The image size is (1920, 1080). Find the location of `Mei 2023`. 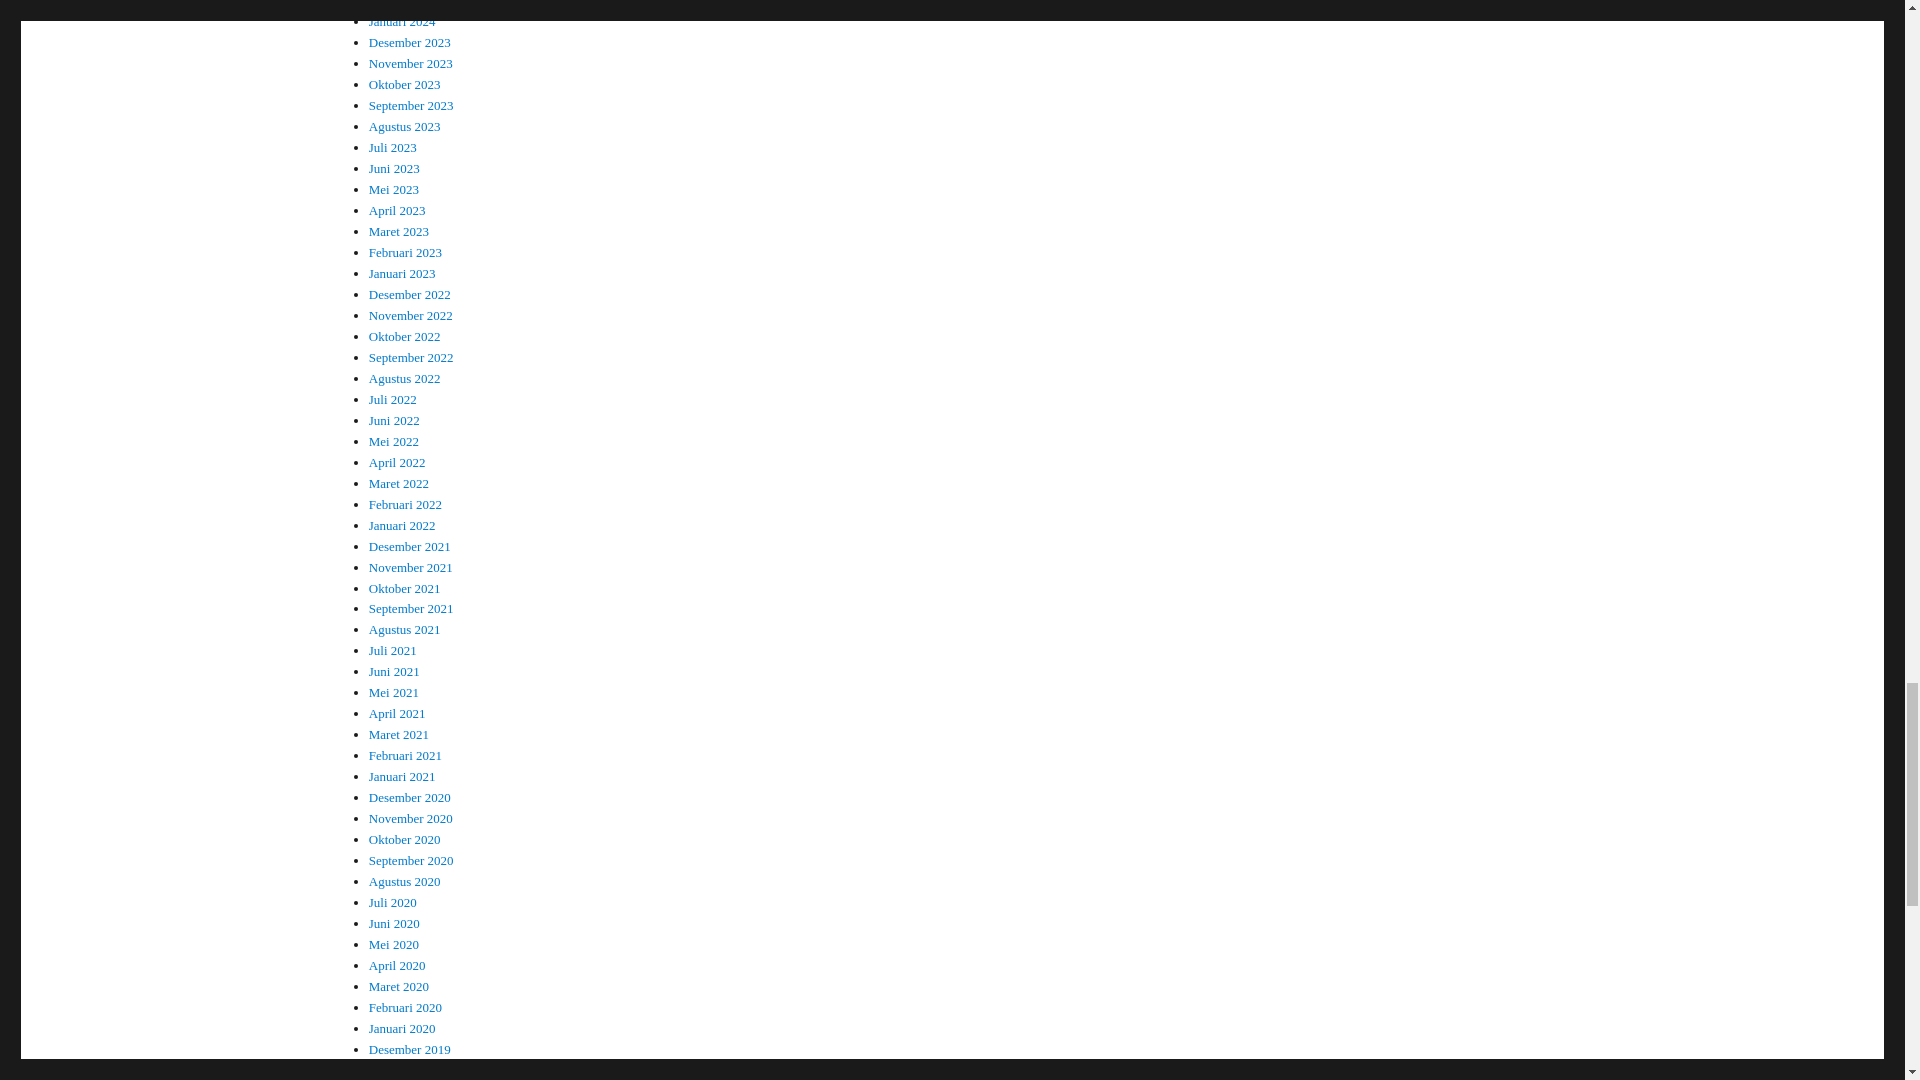

Mei 2023 is located at coordinates (393, 189).